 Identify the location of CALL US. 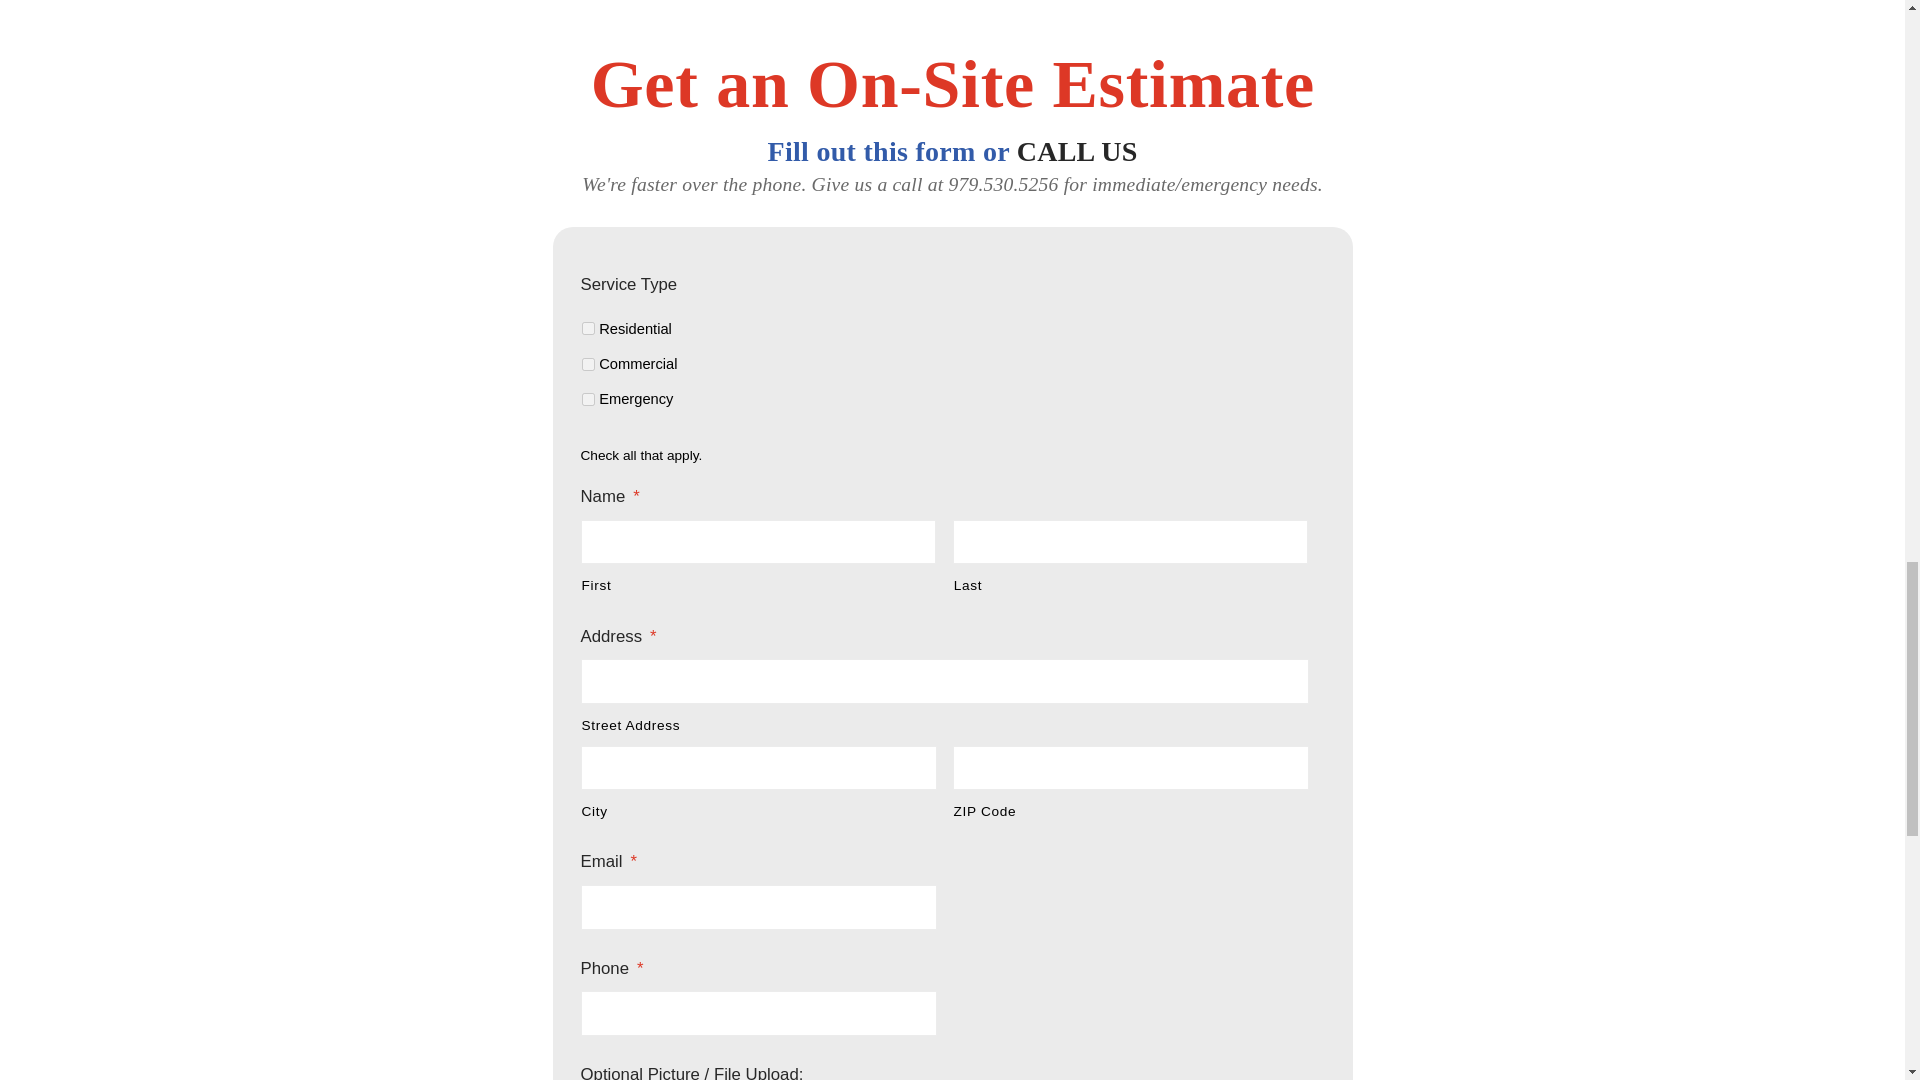
(1078, 152).